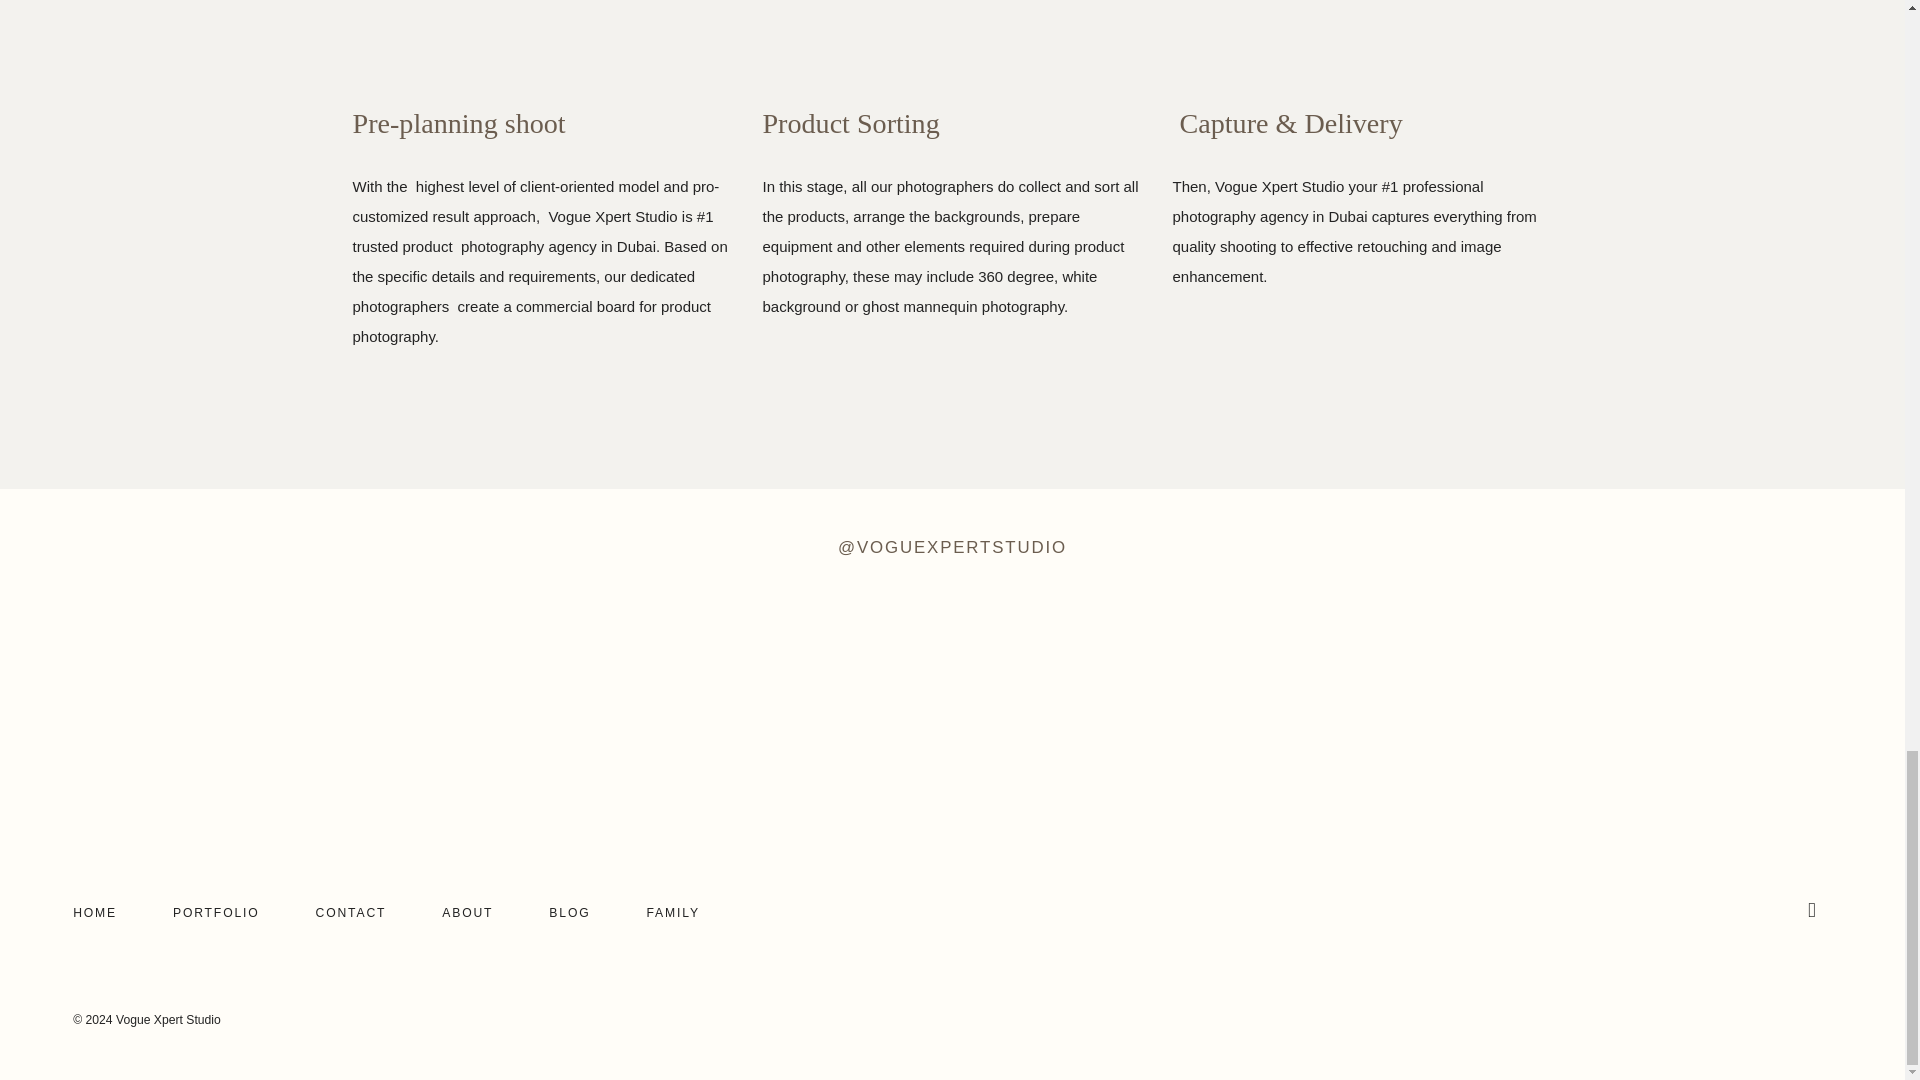  What do you see at coordinates (94, 912) in the screenshot?
I see `HOME` at bounding box center [94, 912].